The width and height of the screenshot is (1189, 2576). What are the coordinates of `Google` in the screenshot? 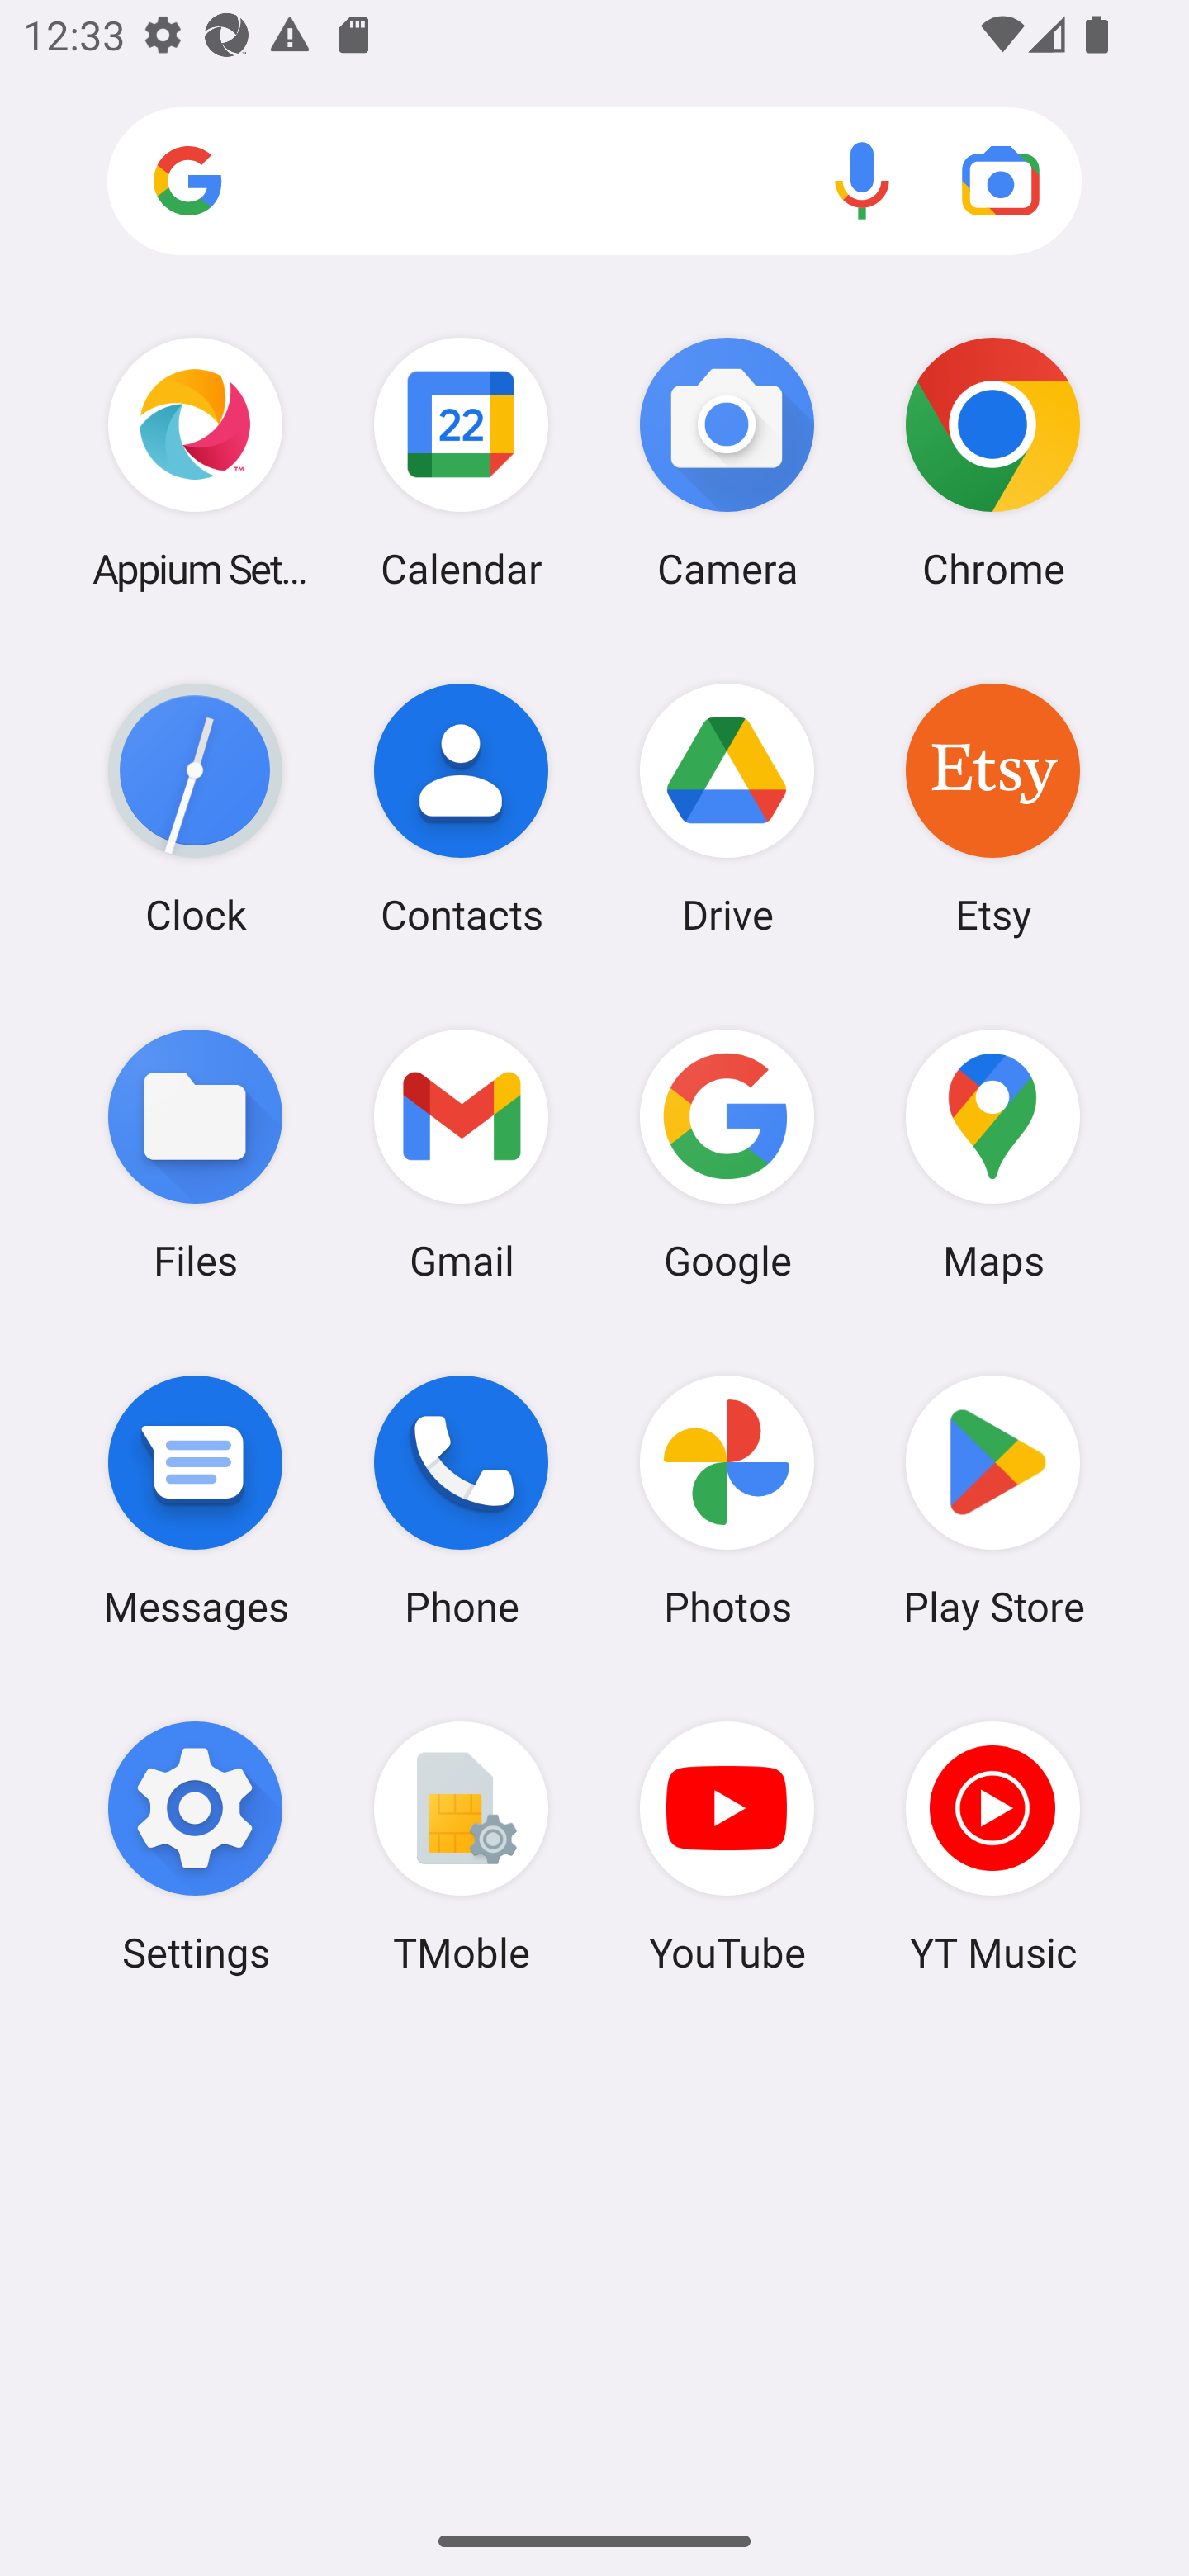 It's located at (727, 1153).